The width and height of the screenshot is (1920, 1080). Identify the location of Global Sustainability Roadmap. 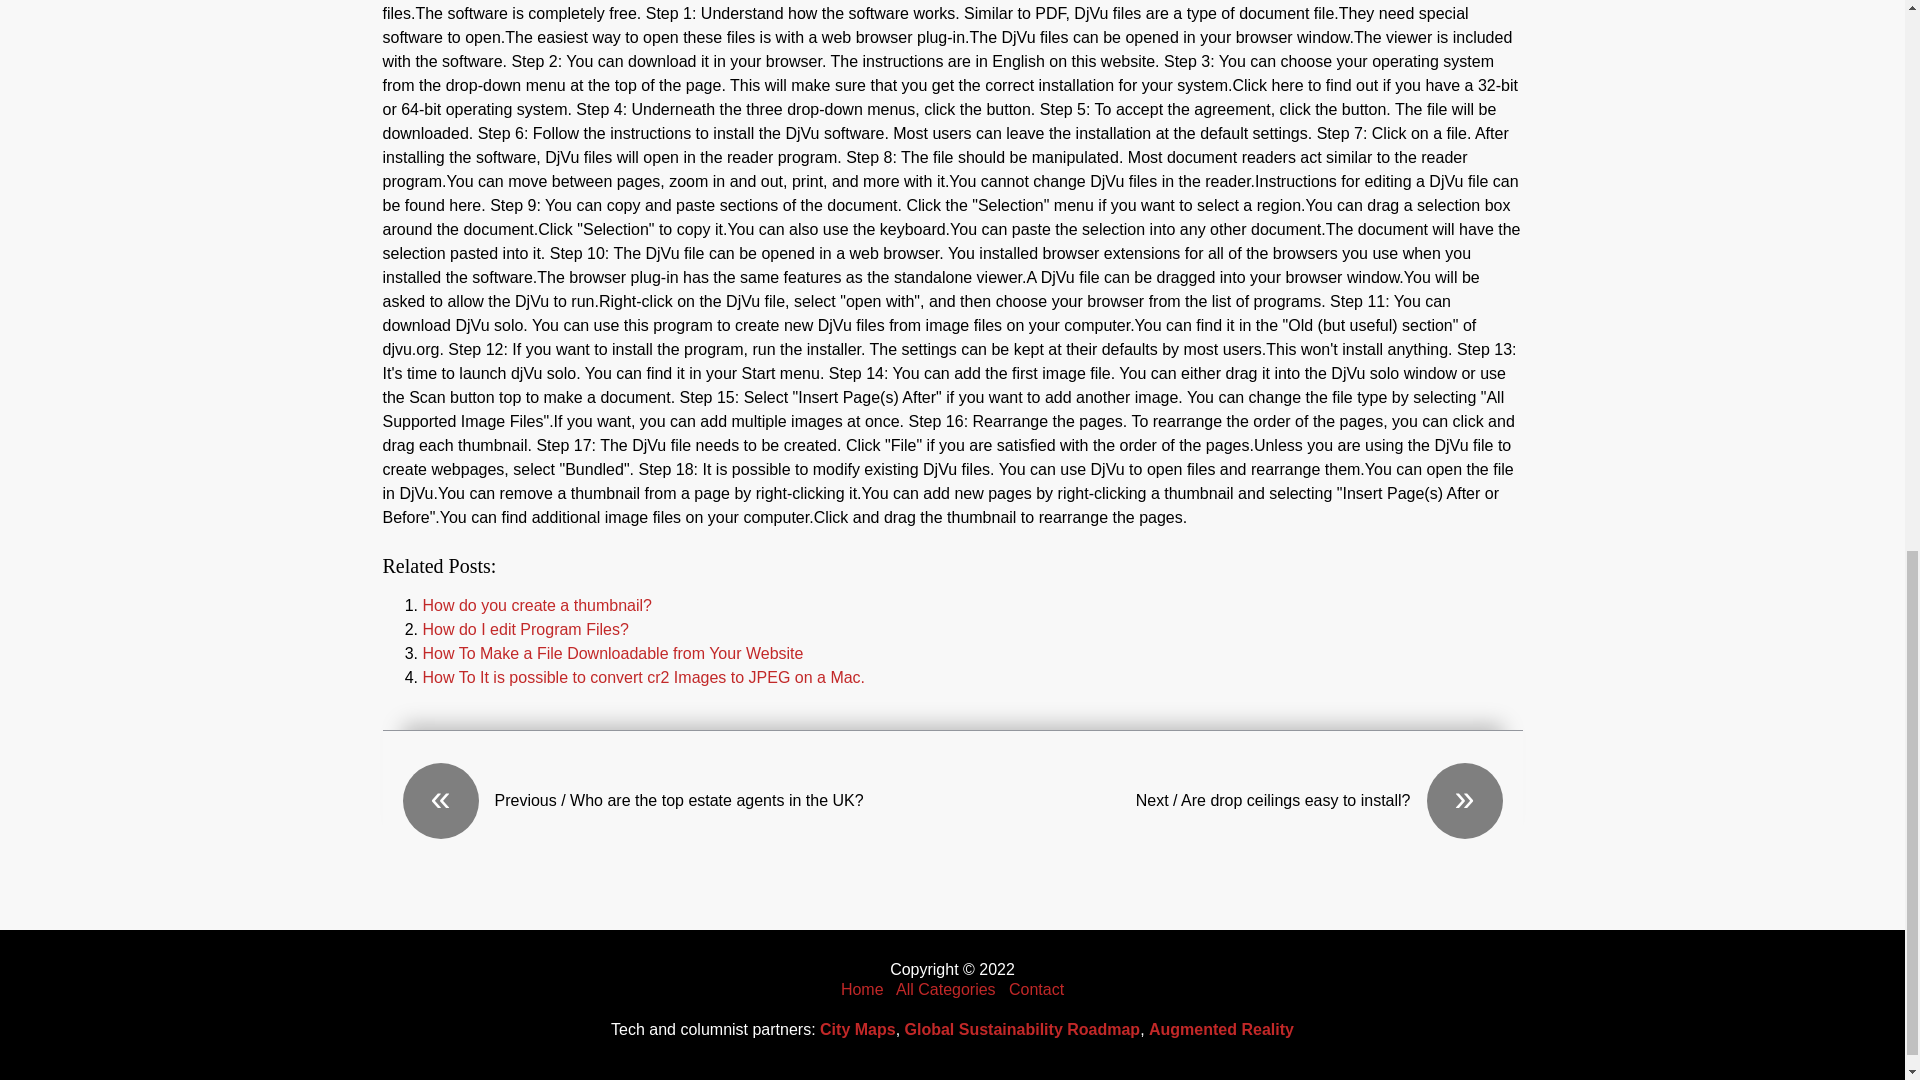
(1022, 1028).